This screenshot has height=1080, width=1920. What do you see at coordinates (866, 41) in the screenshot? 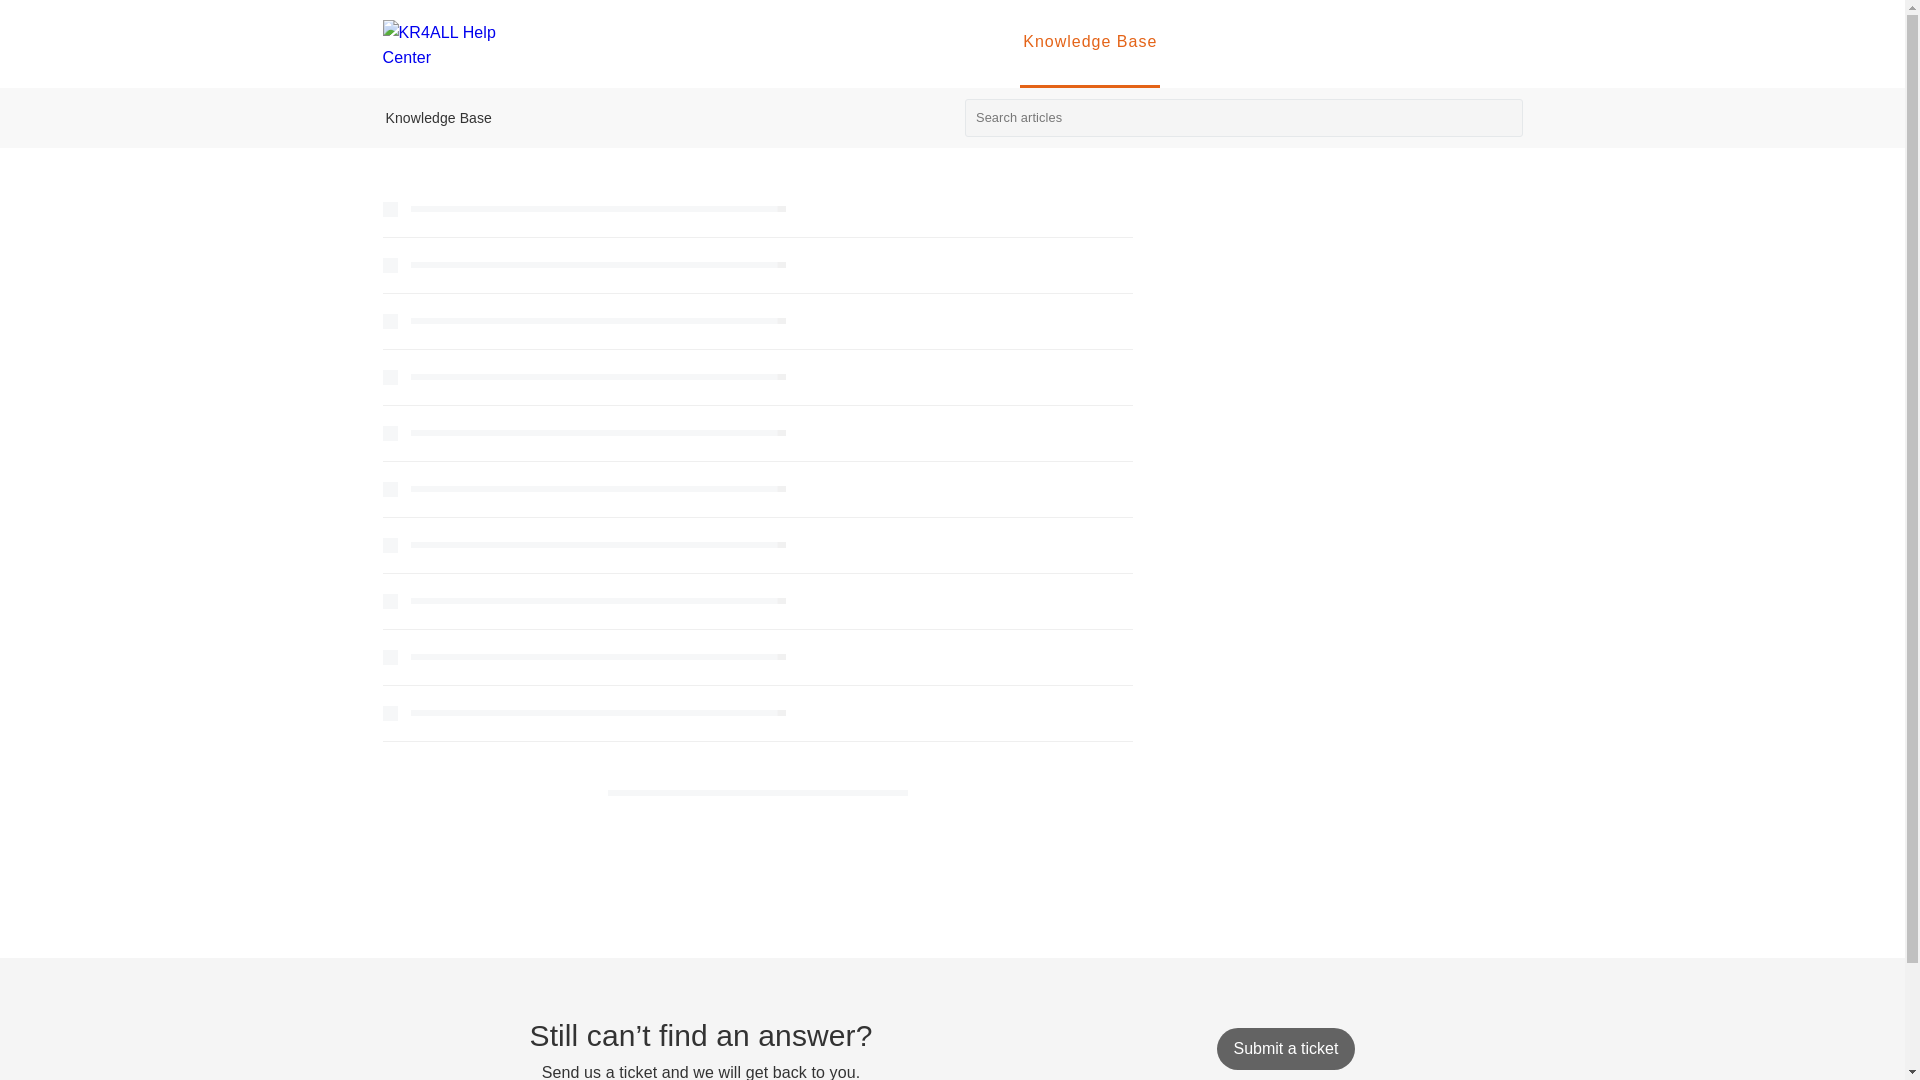
I see `Home` at bounding box center [866, 41].